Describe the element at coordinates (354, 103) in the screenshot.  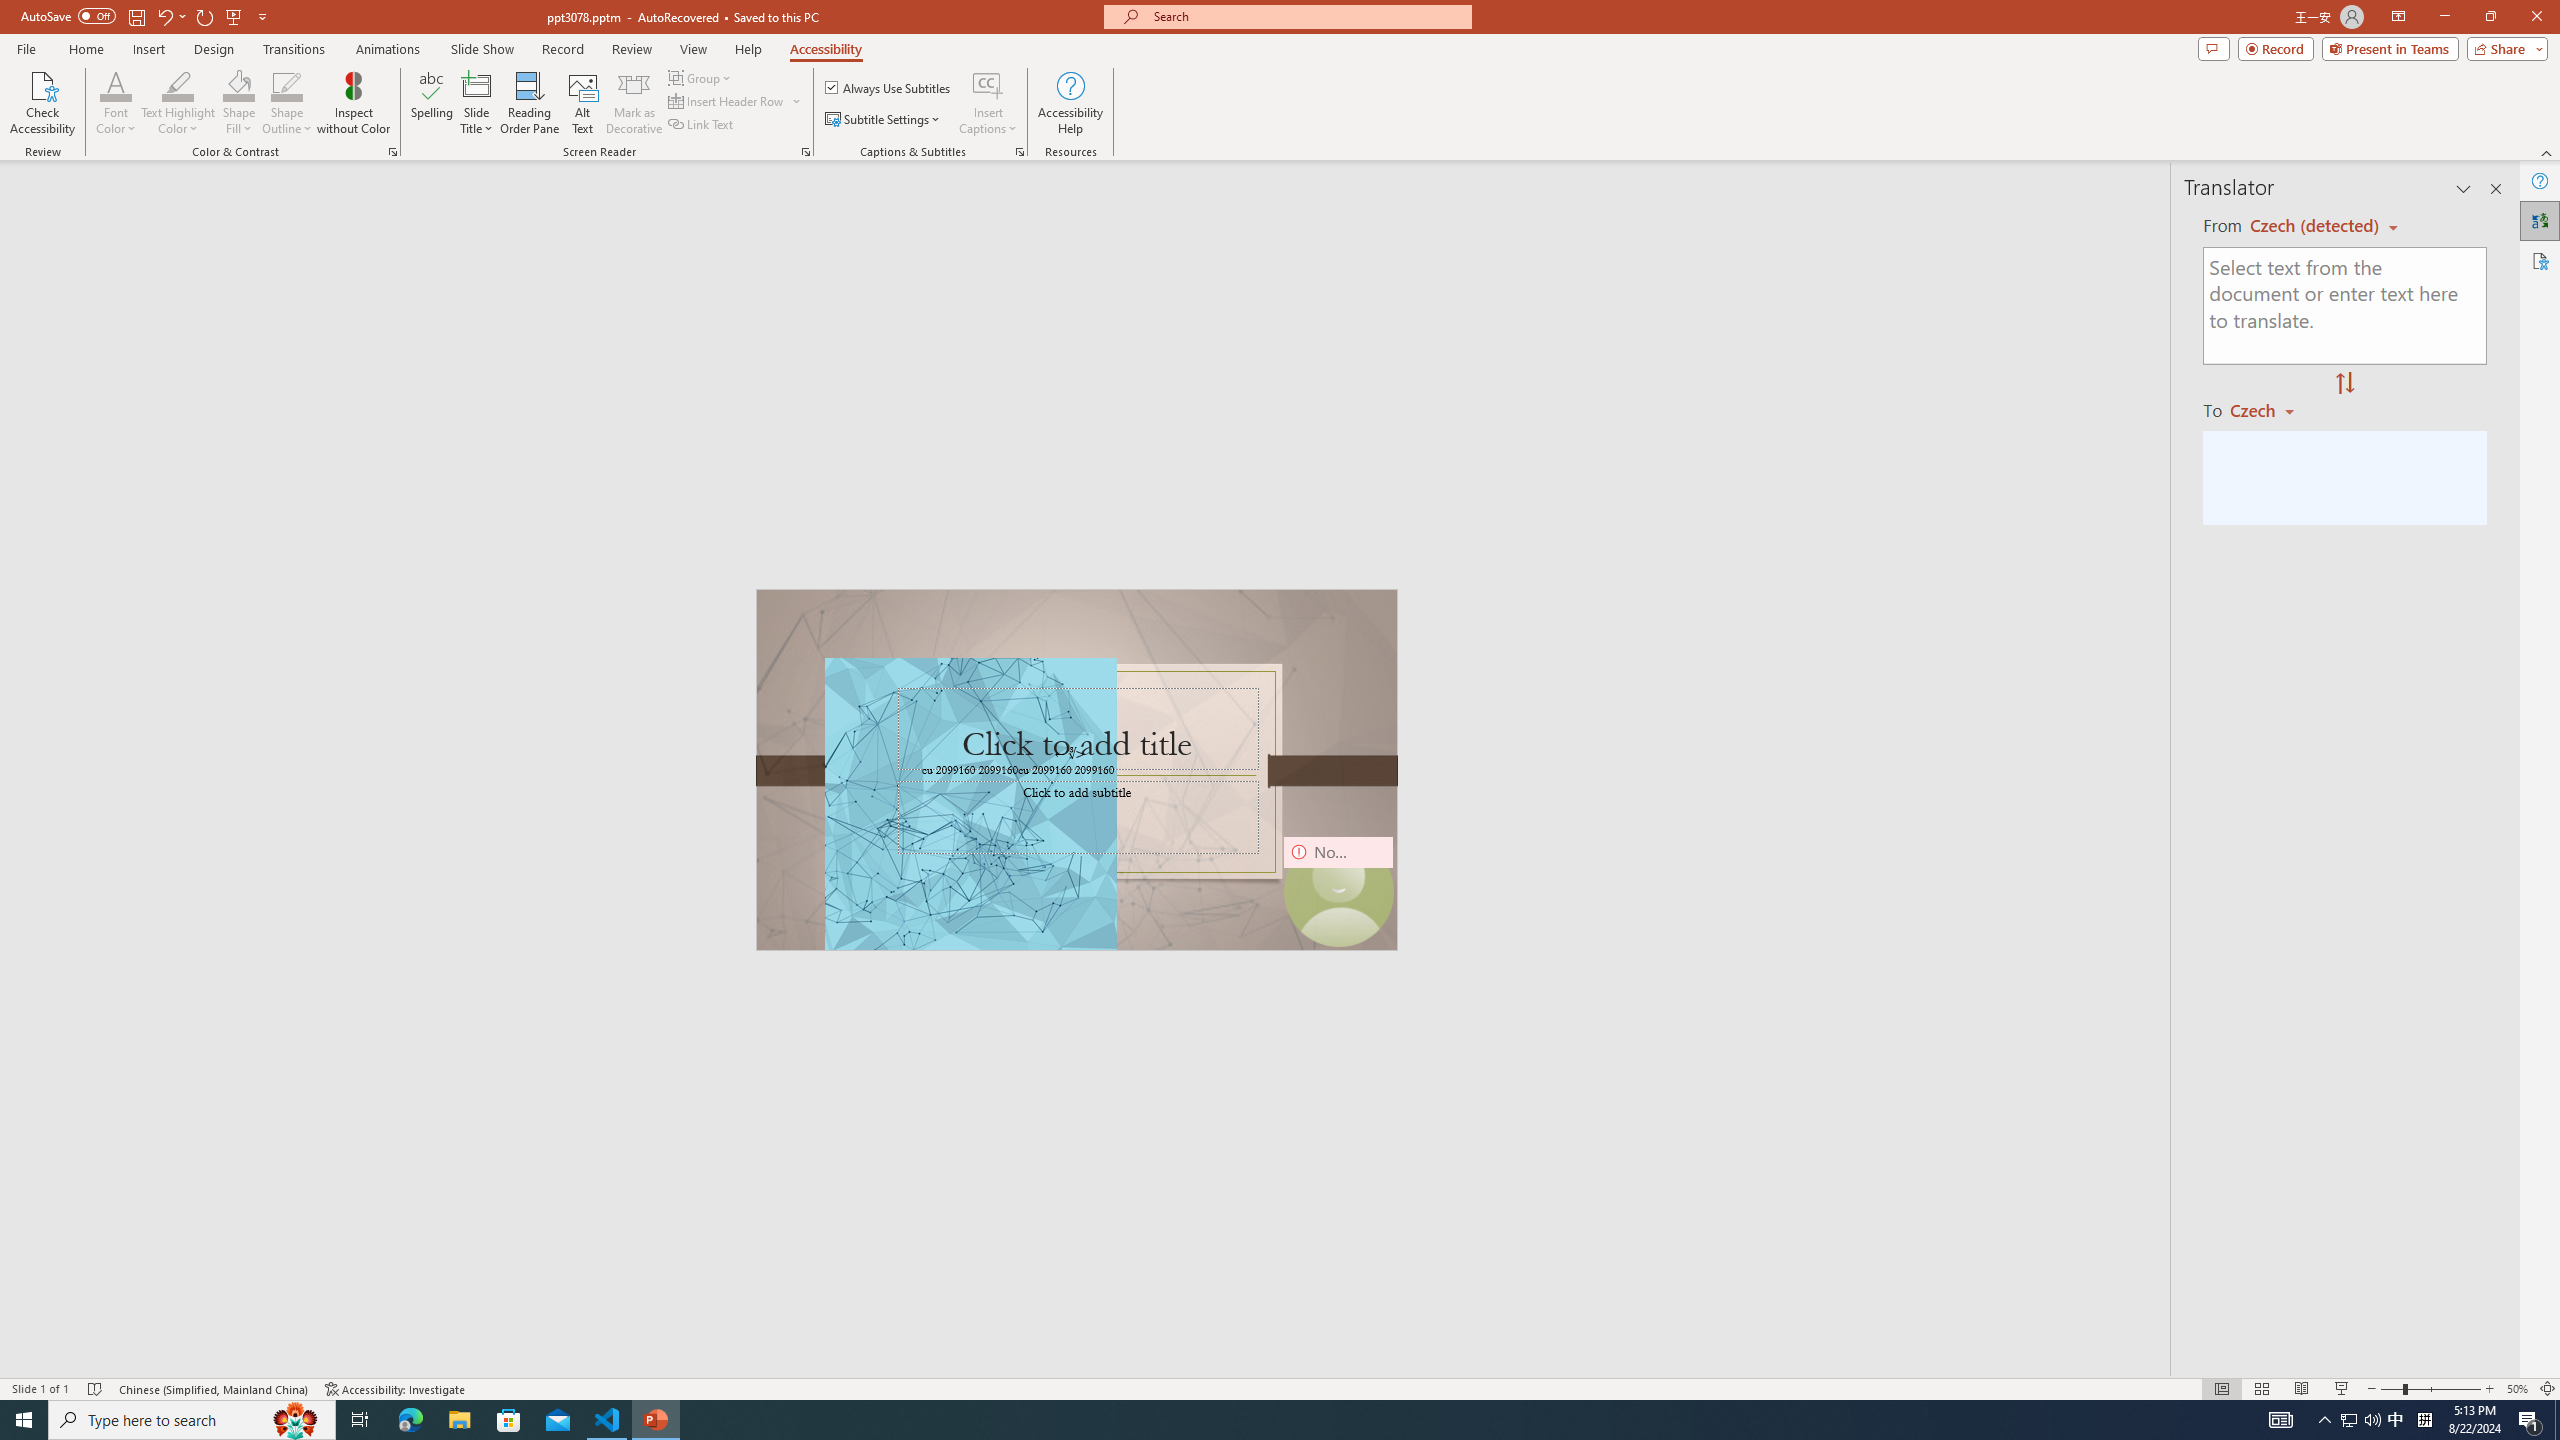
I see `Inspect without Color` at that location.